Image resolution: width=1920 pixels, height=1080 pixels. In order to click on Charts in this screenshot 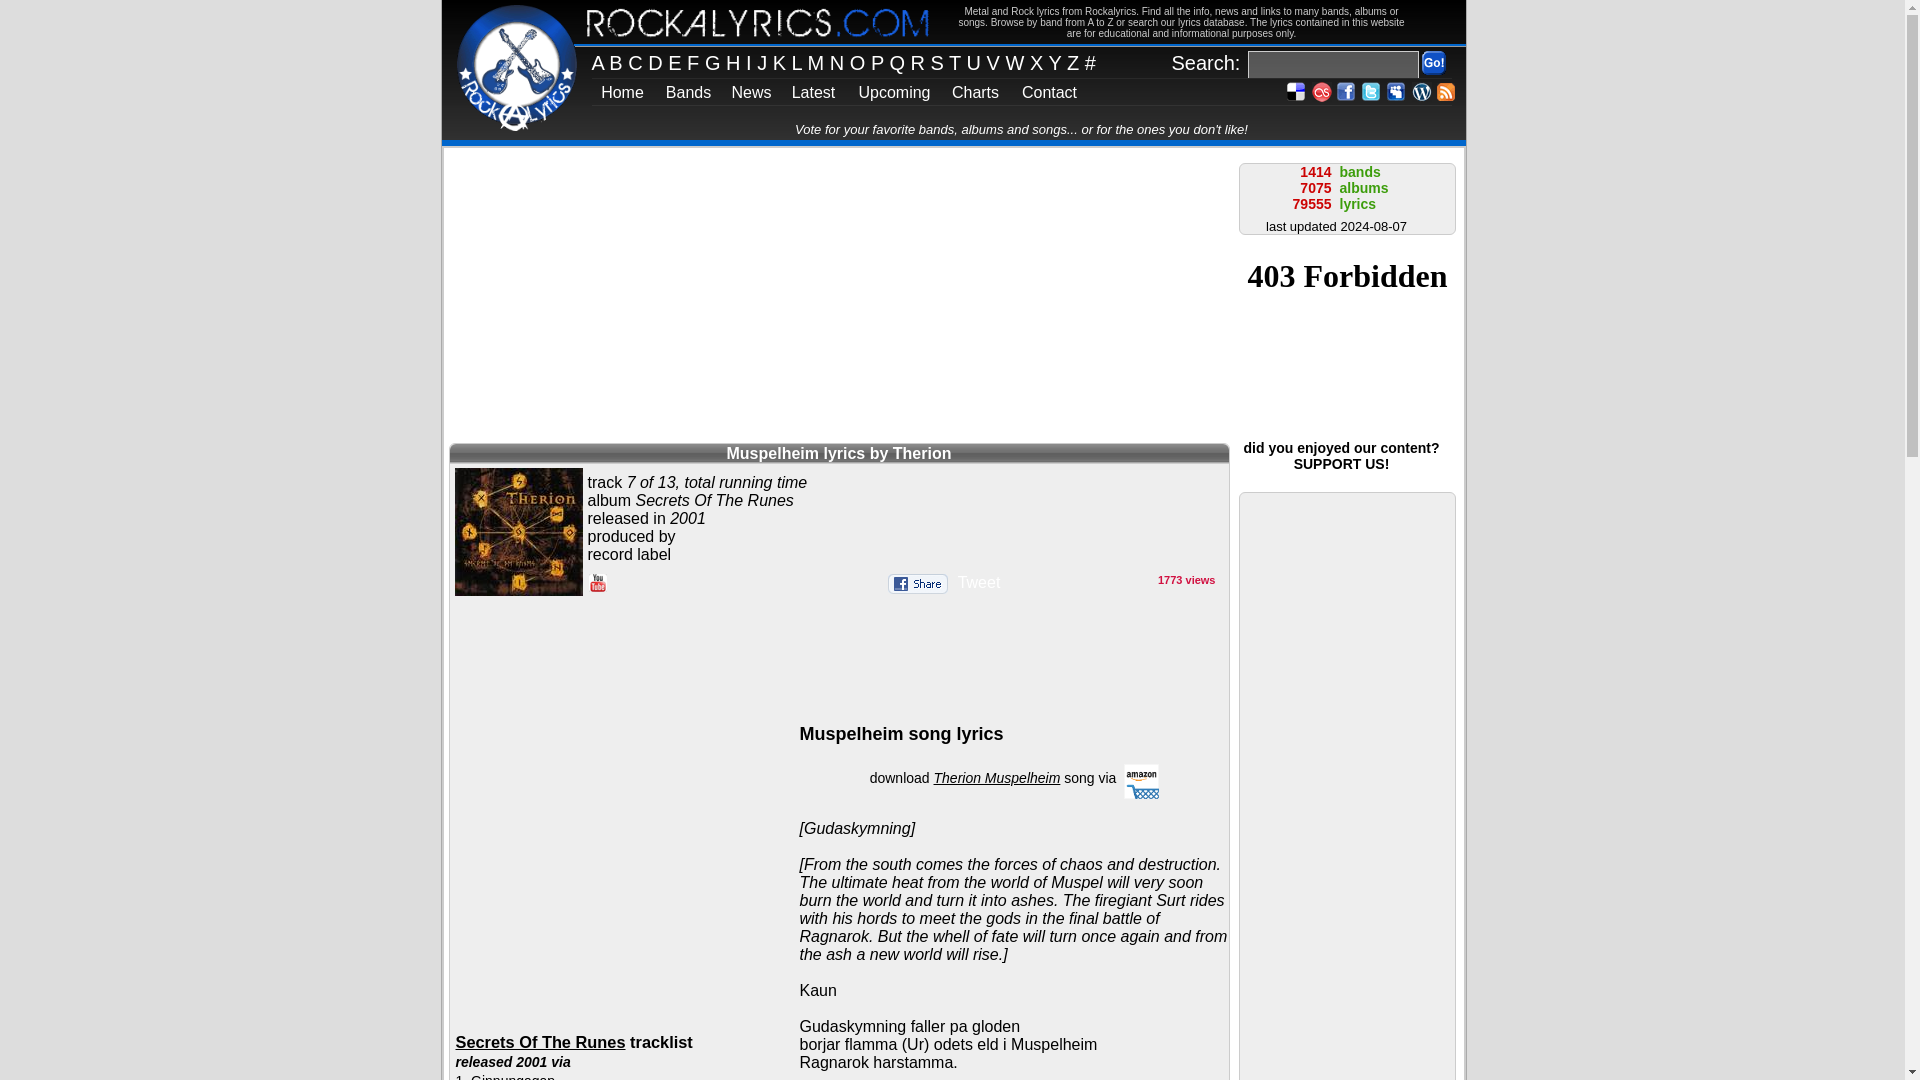, I will do `click(975, 92)`.